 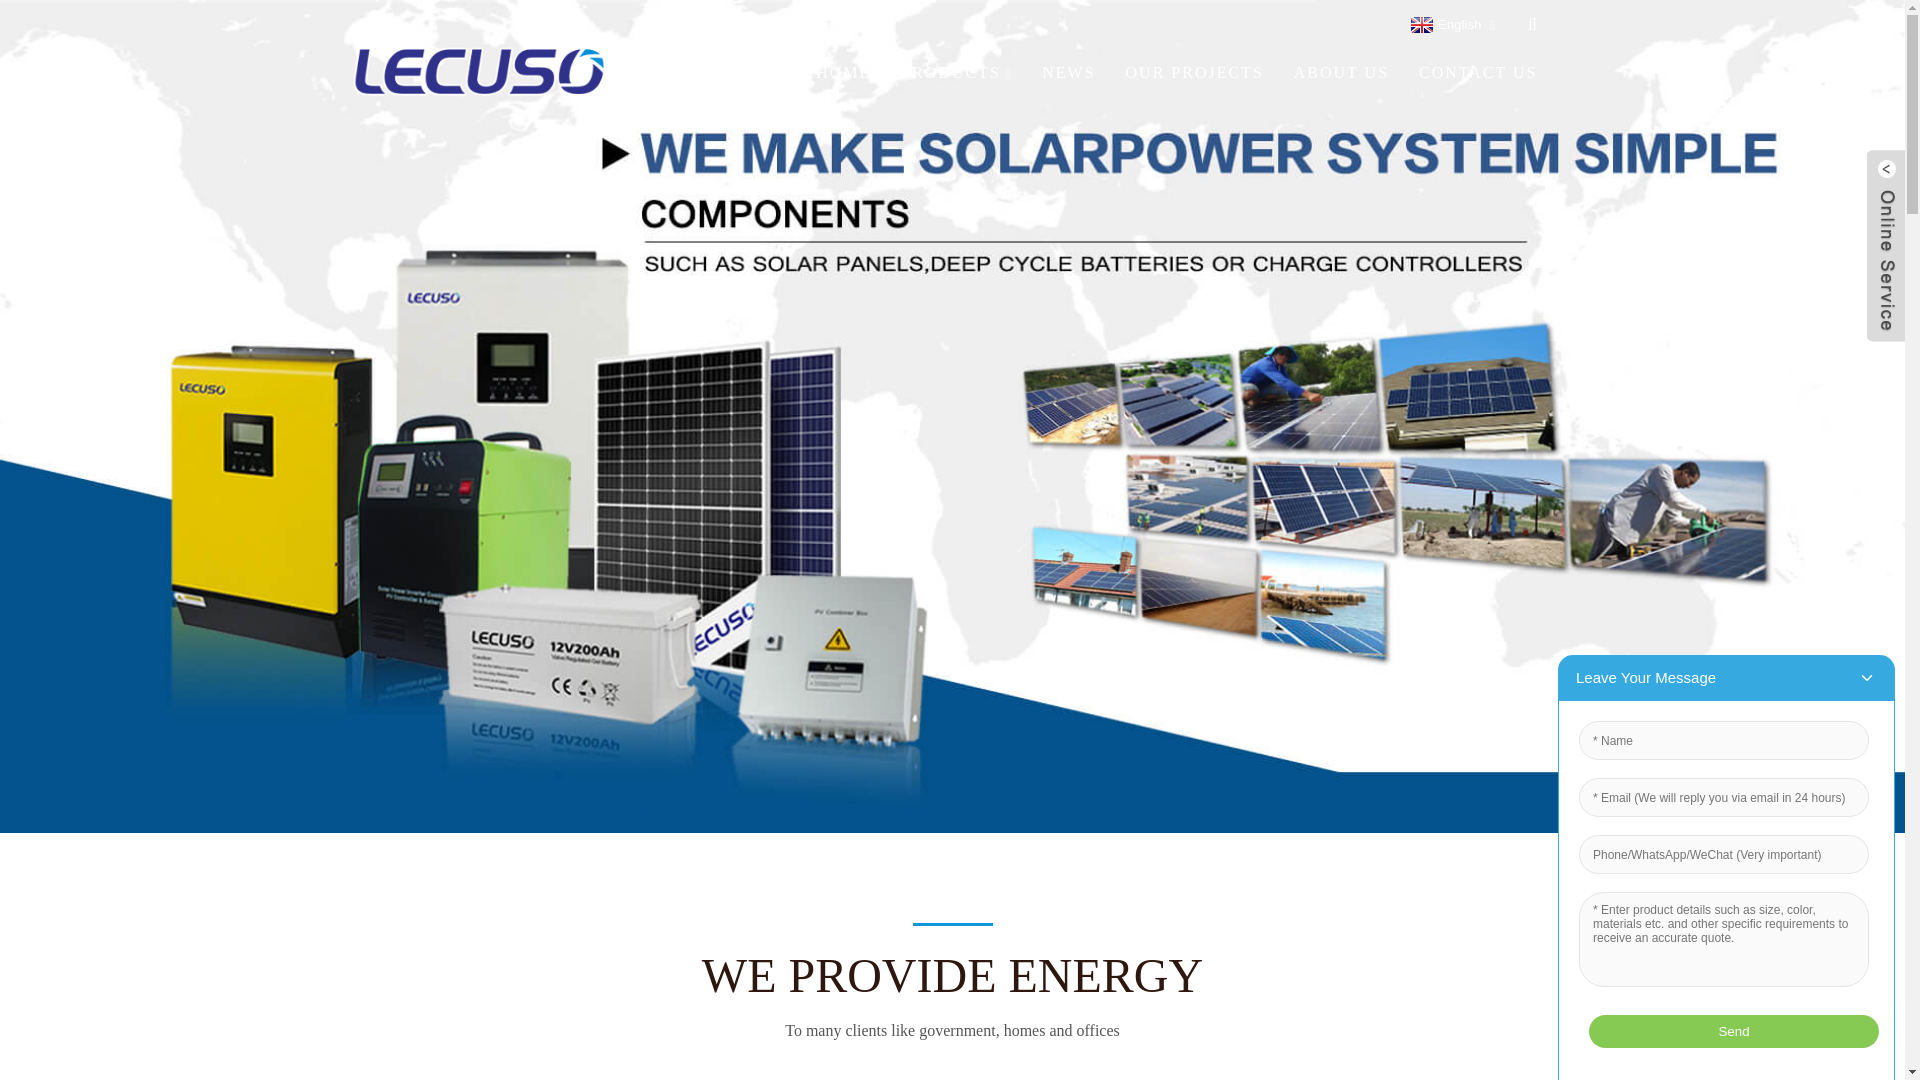 What do you see at coordinates (1194, 72) in the screenshot?
I see `OUR PROJECTS` at bounding box center [1194, 72].